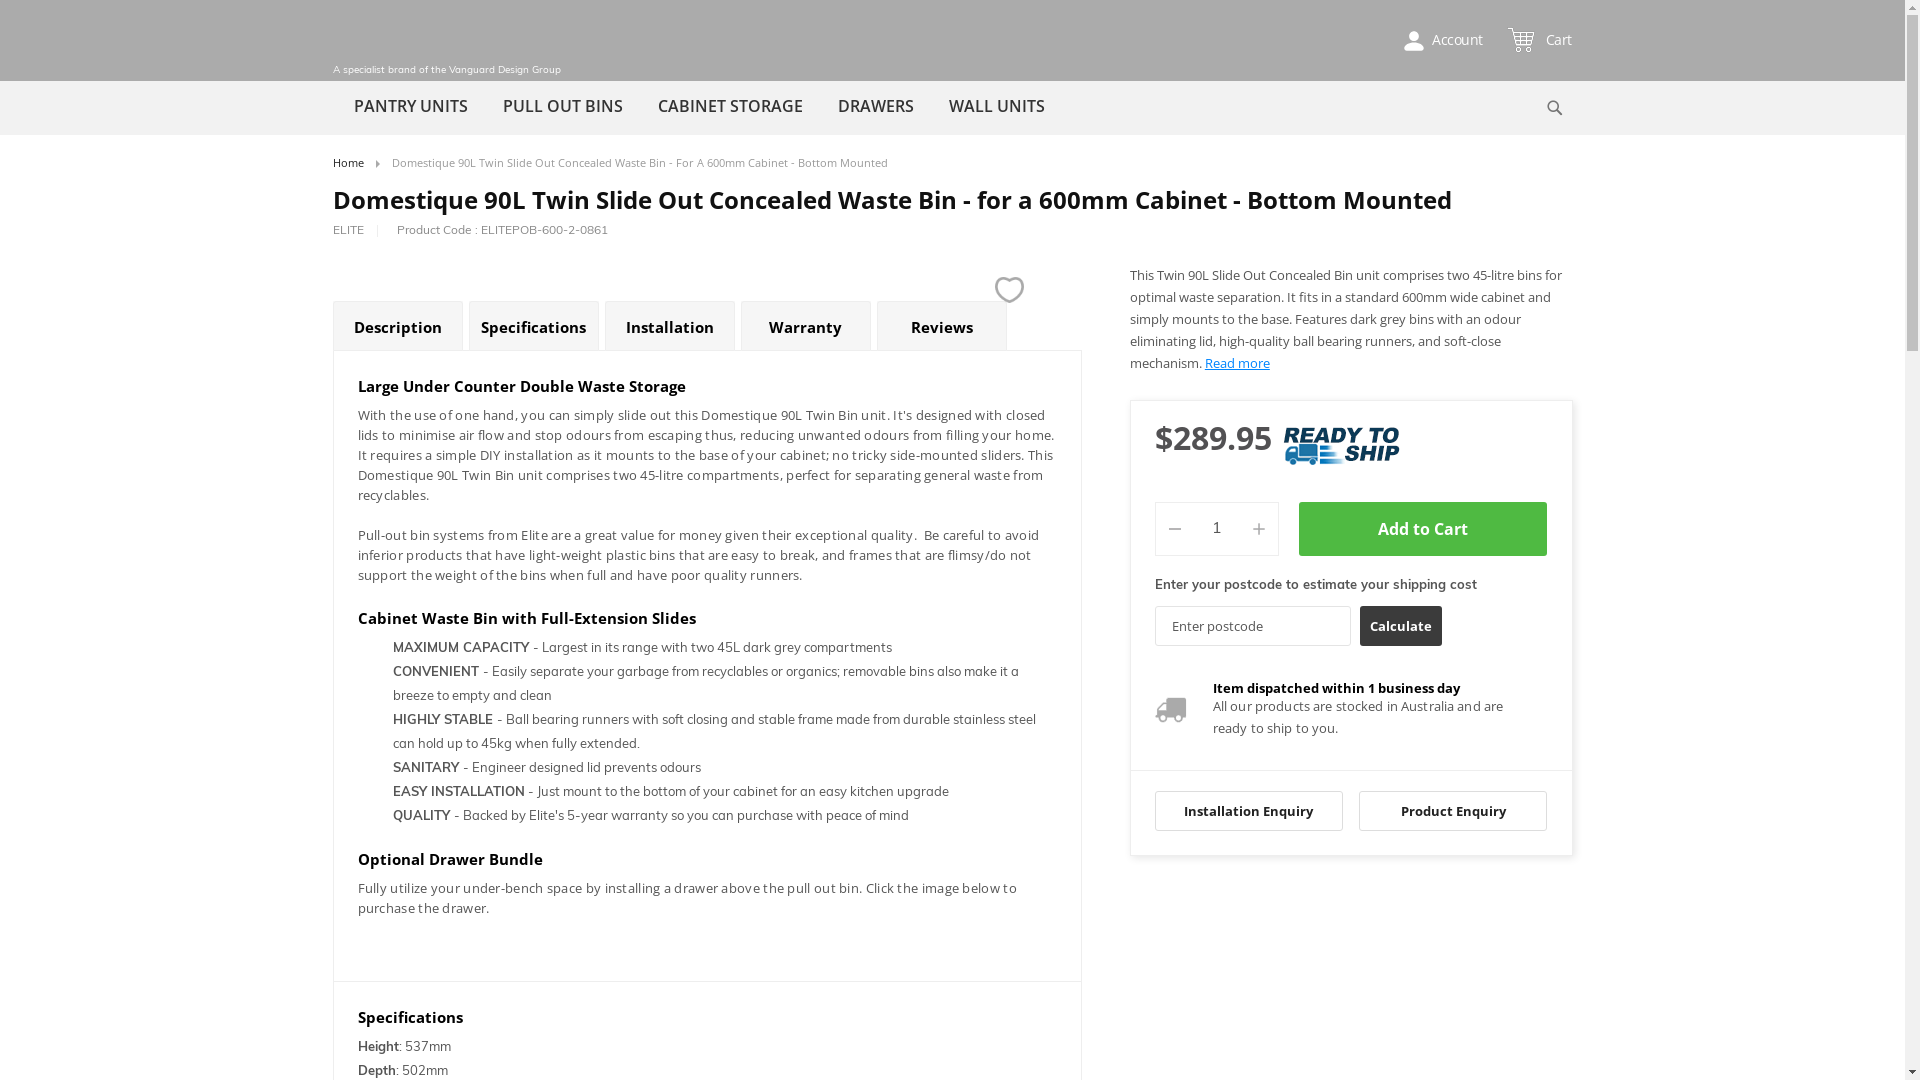 This screenshot has width=1920, height=1080. What do you see at coordinates (533, 326) in the screenshot?
I see `Specifications` at bounding box center [533, 326].